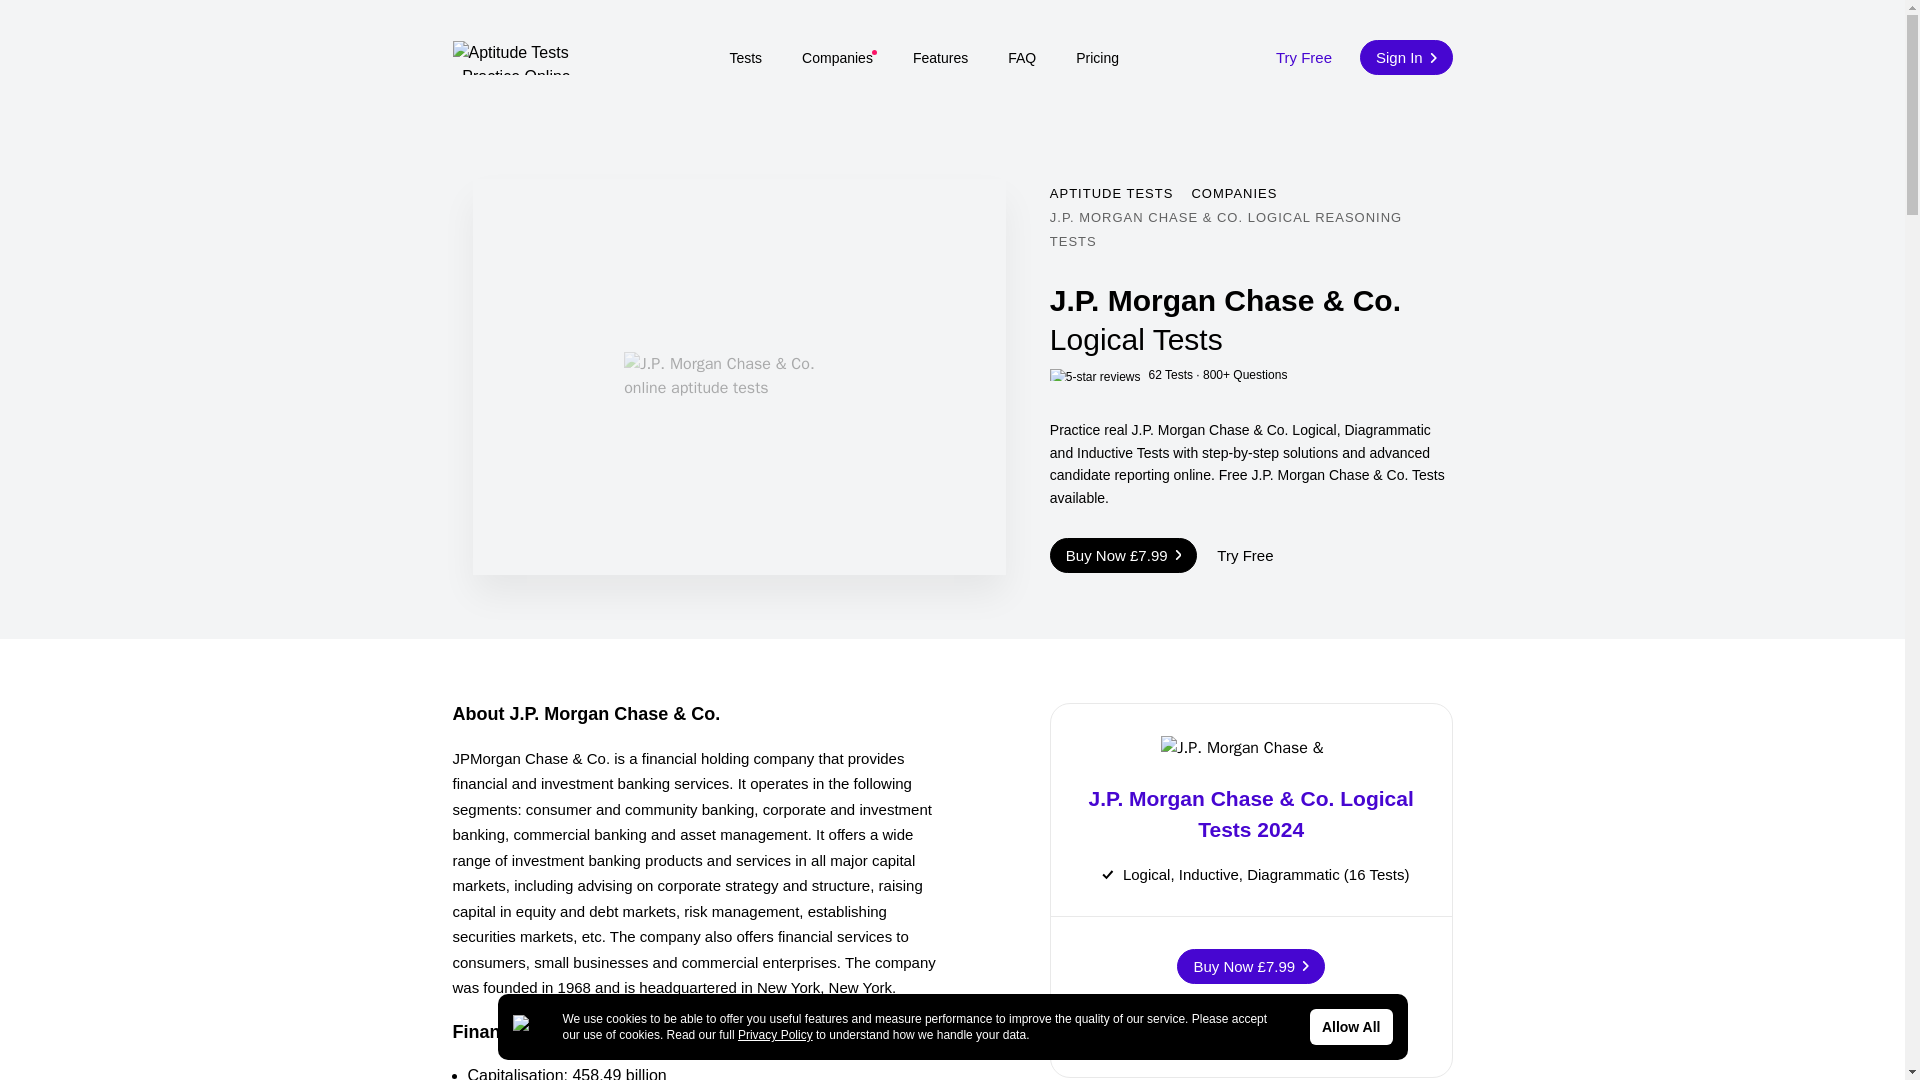  What do you see at coordinates (1233, 192) in the screenshot?
I see `COMPANIES` at bounding box center [1233, 192].